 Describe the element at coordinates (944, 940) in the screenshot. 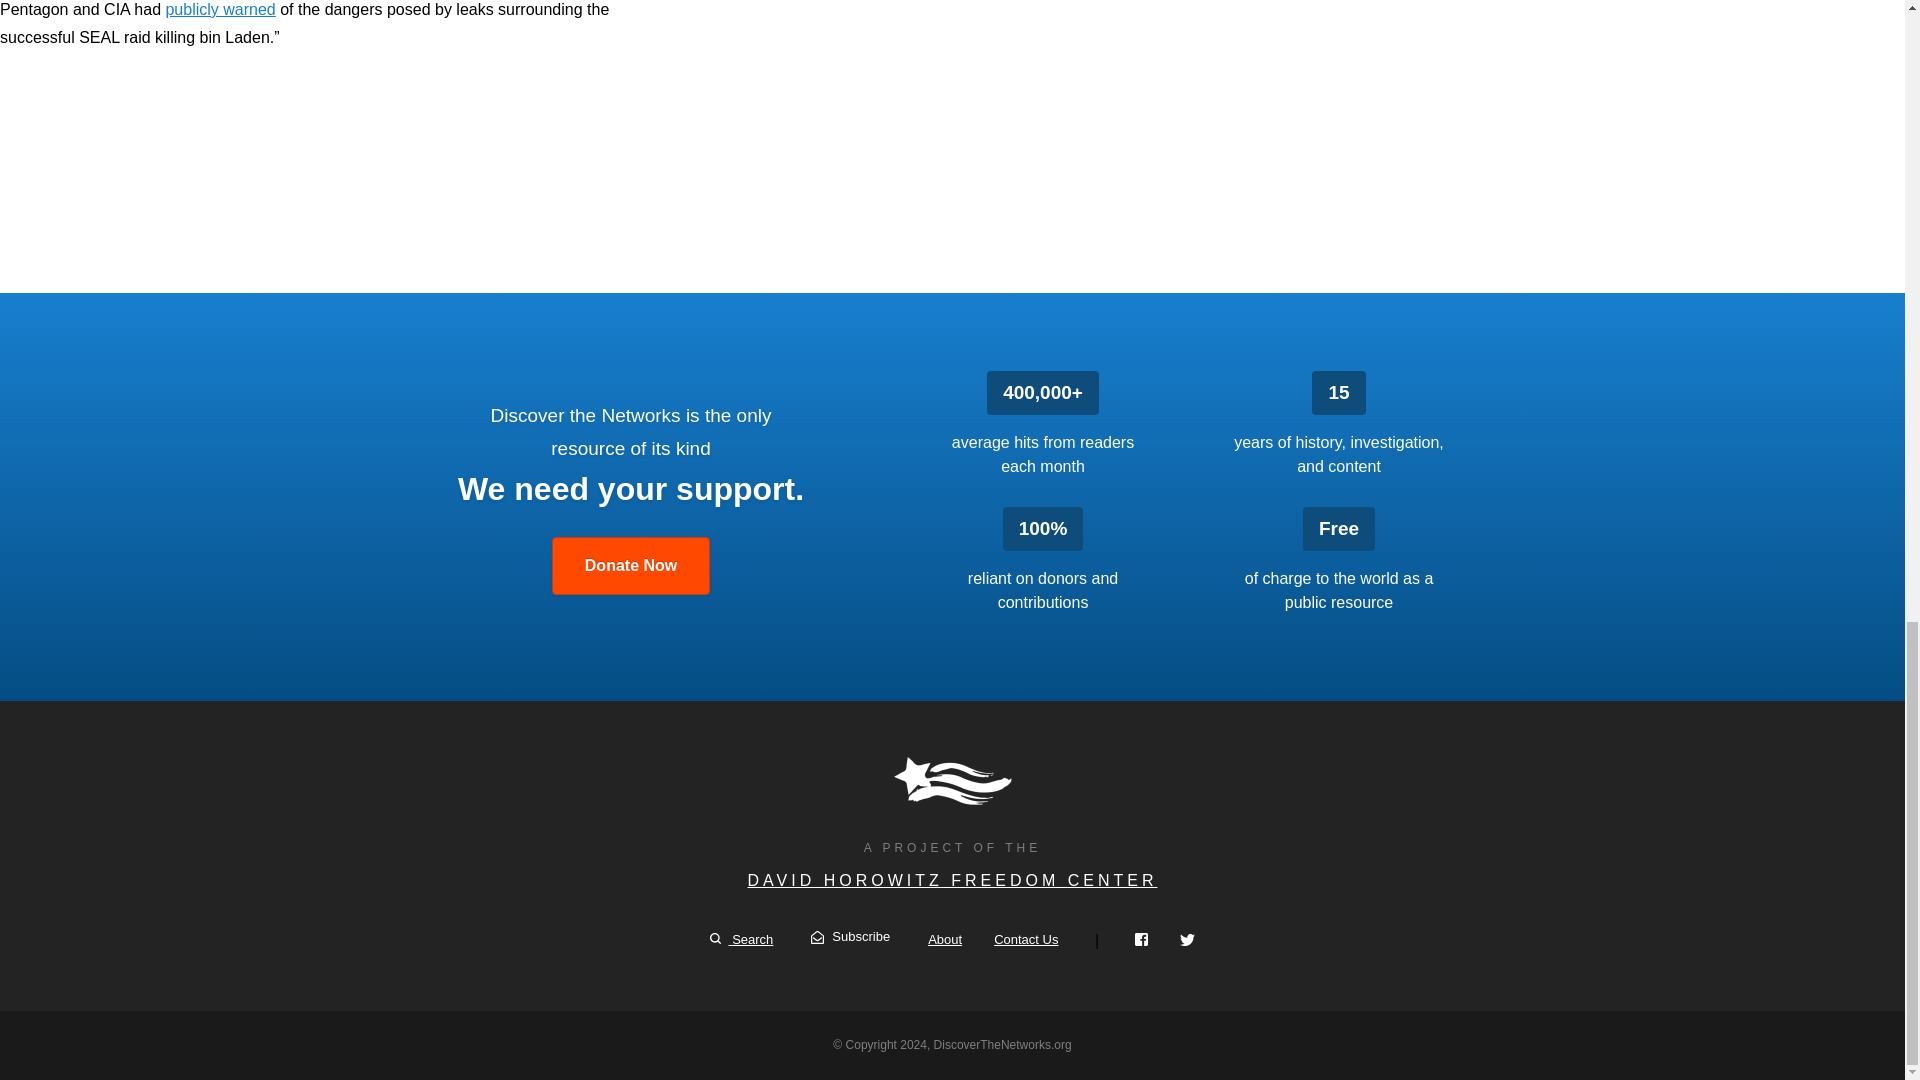

I see `About` at that location.